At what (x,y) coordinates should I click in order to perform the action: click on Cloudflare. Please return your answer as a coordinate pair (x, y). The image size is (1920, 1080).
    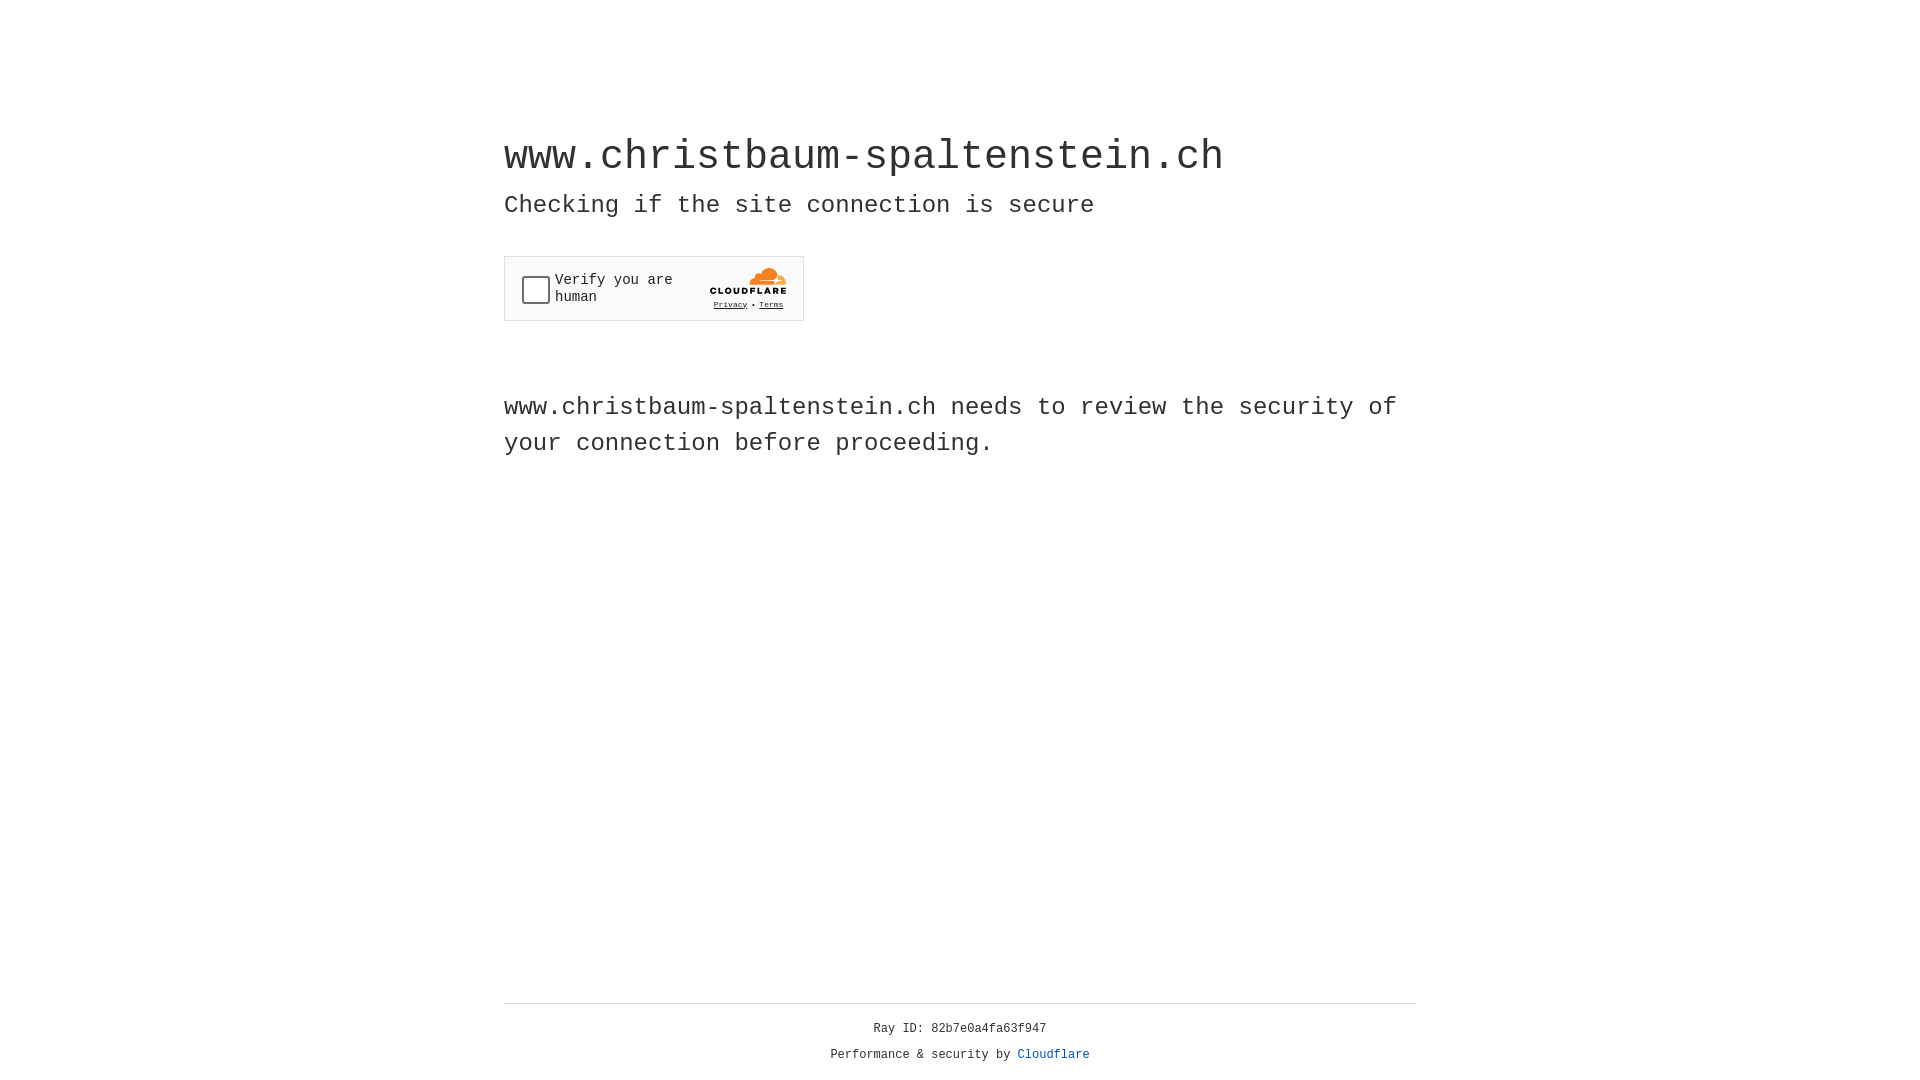
    Looking at the image, I should click on (1054, 1055).